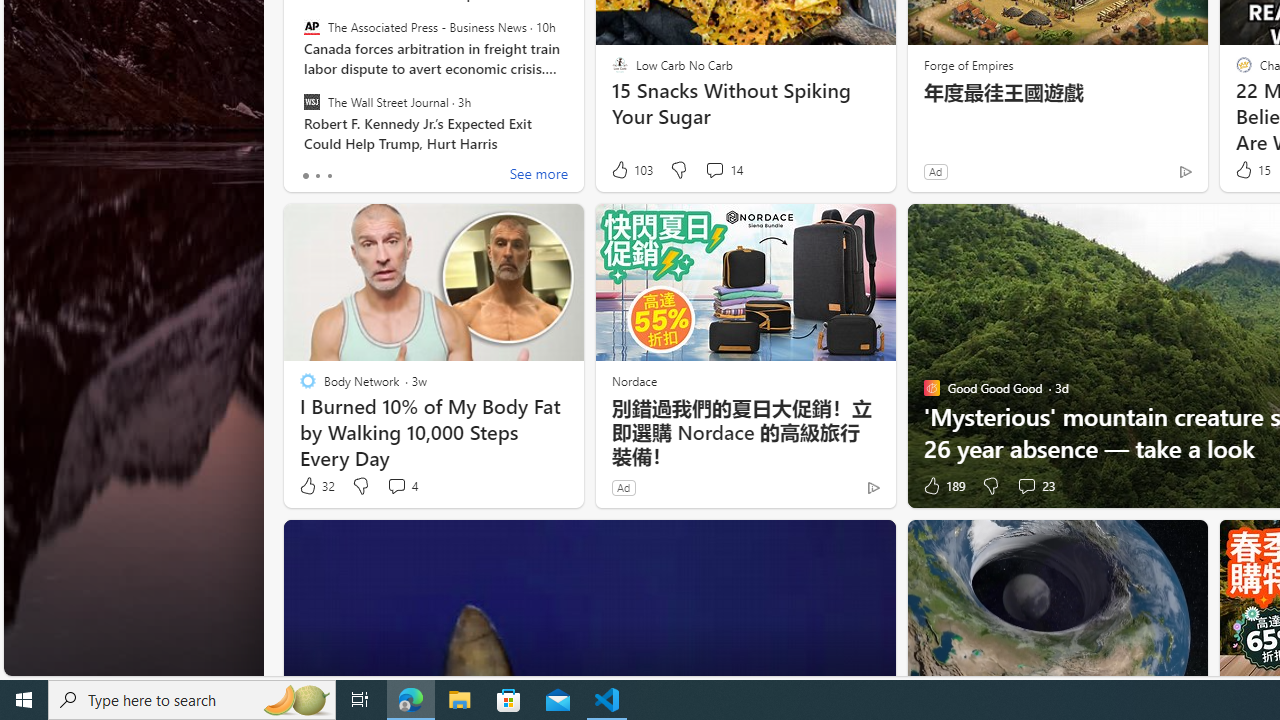 The width and height of the screenshot is (1280, 720). Describe the element at coordinates (968, 64) in the screenshot. I see `Forge of Empires` at that location.